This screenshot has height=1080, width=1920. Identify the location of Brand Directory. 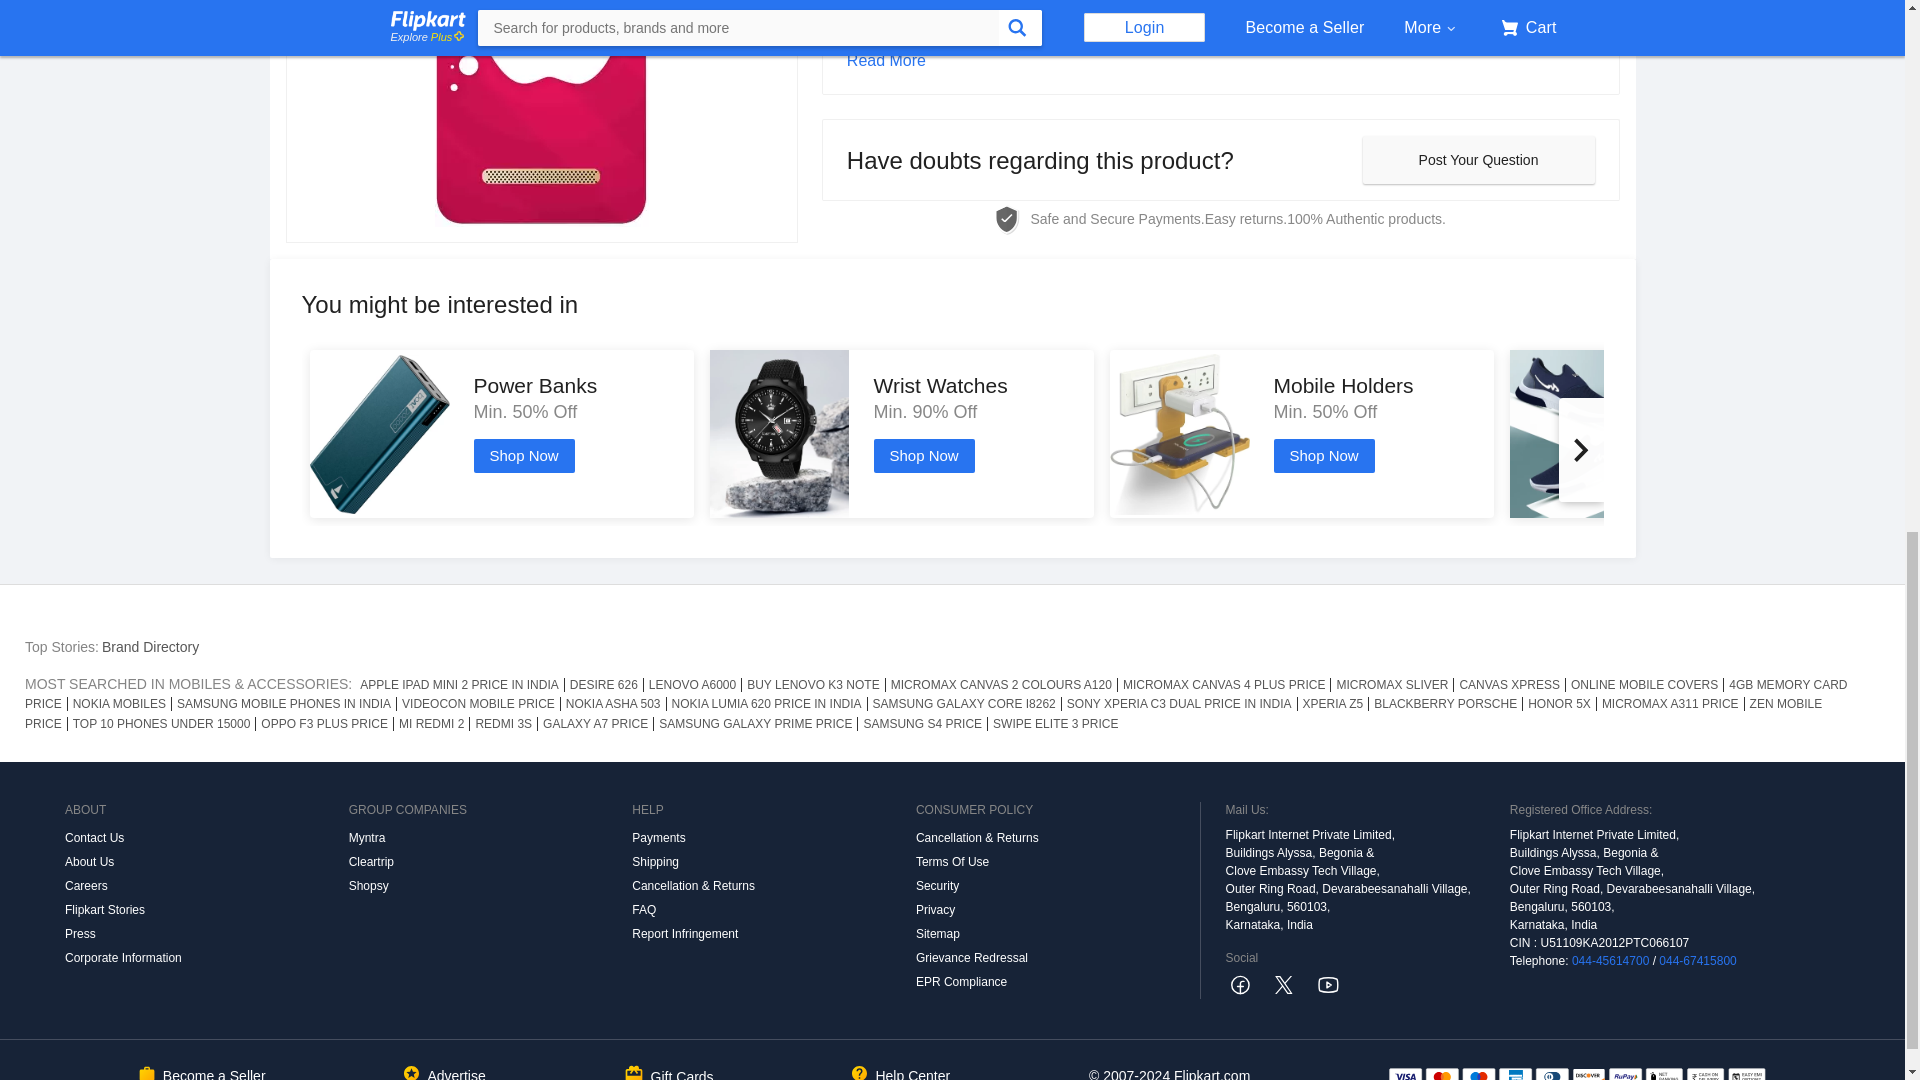
(150, 646).